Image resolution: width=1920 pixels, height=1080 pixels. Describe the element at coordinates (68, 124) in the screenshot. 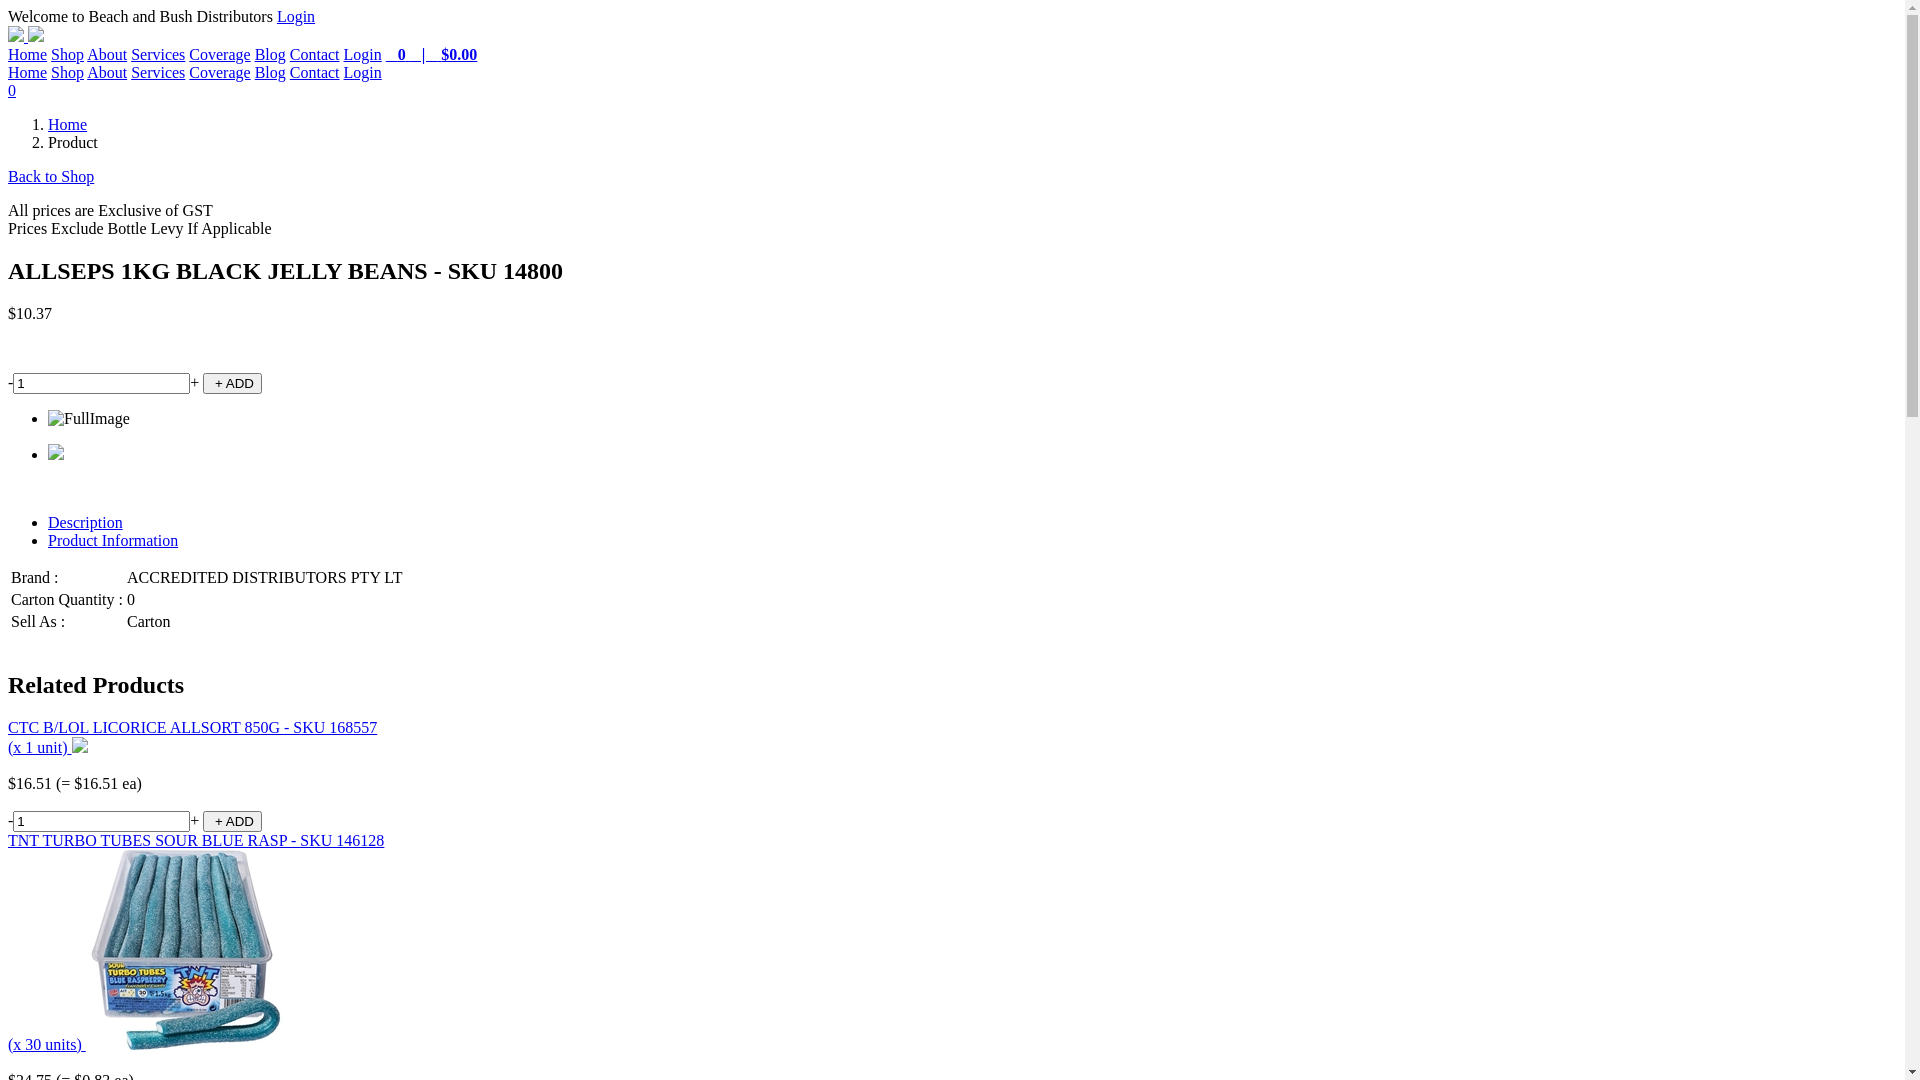

I see `Home` at that location.